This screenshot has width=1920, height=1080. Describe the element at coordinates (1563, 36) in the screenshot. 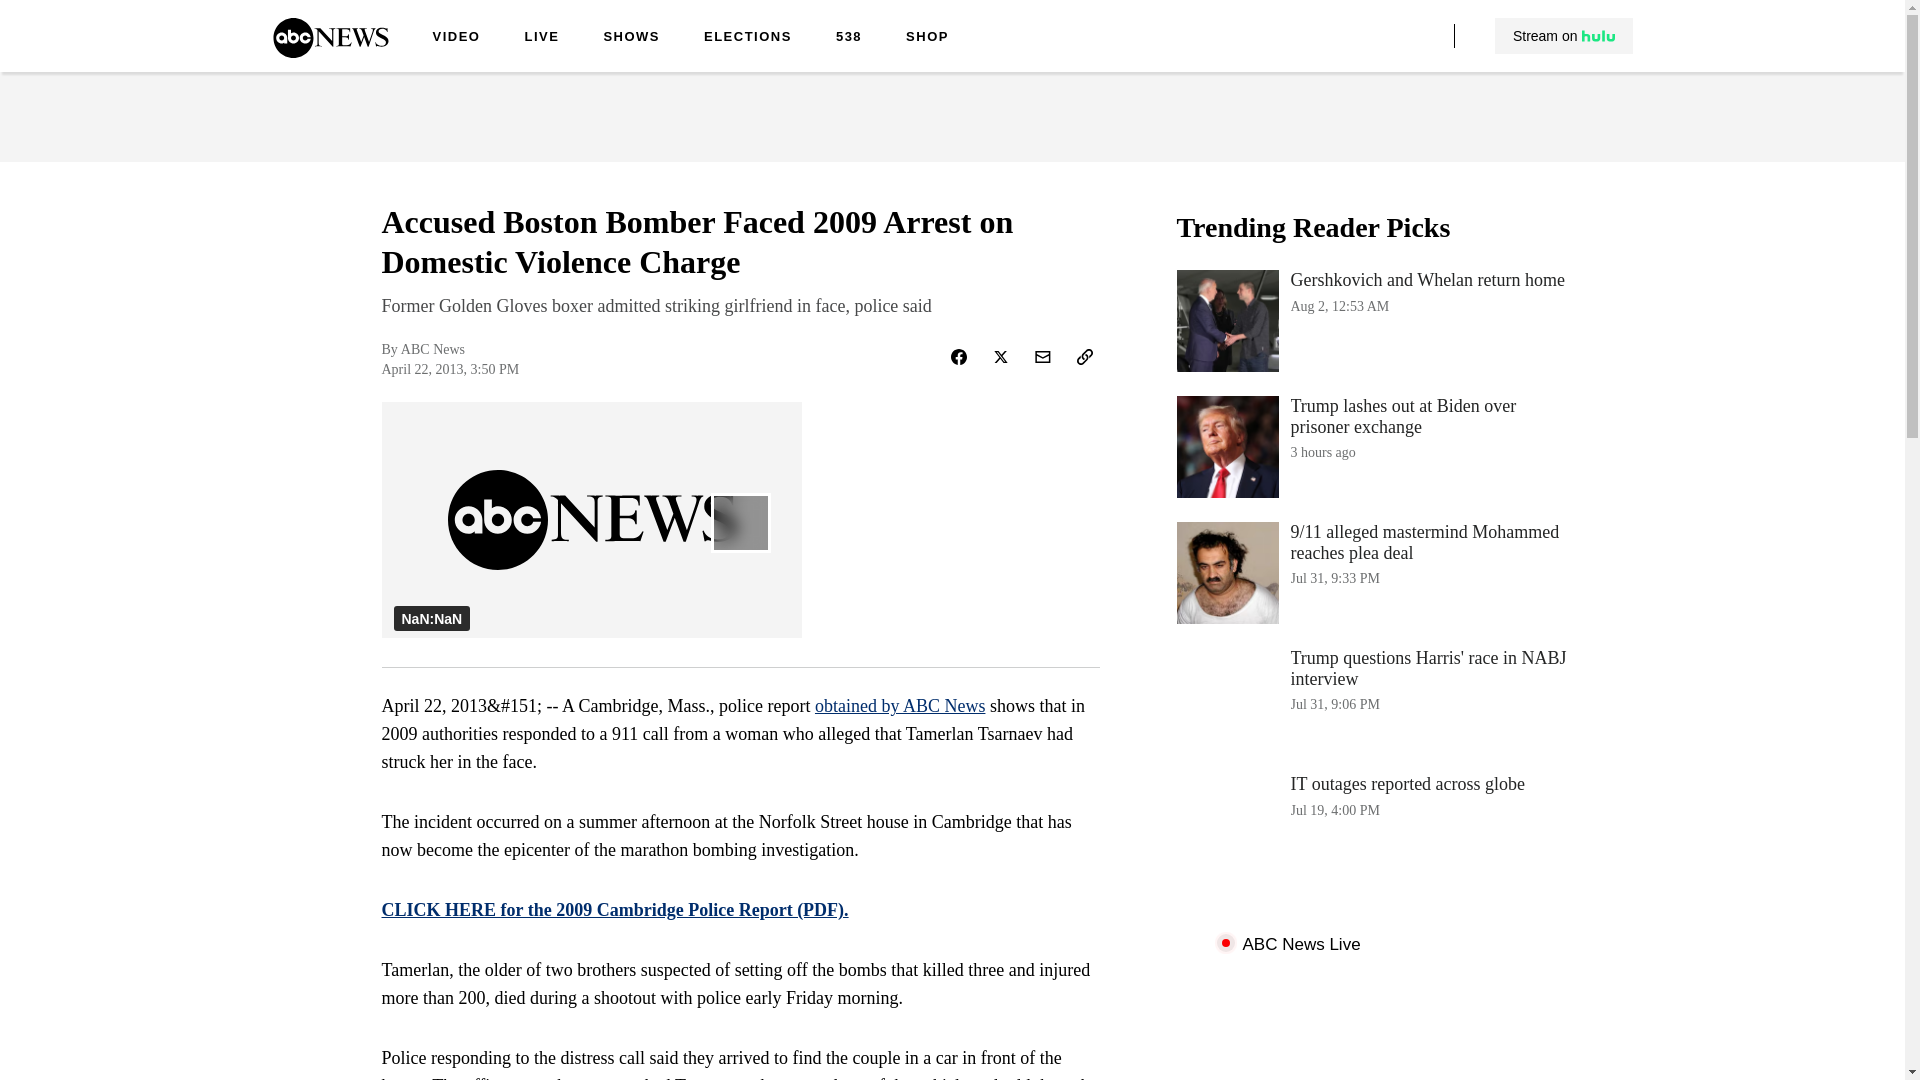

I see `Stream on` at that location.